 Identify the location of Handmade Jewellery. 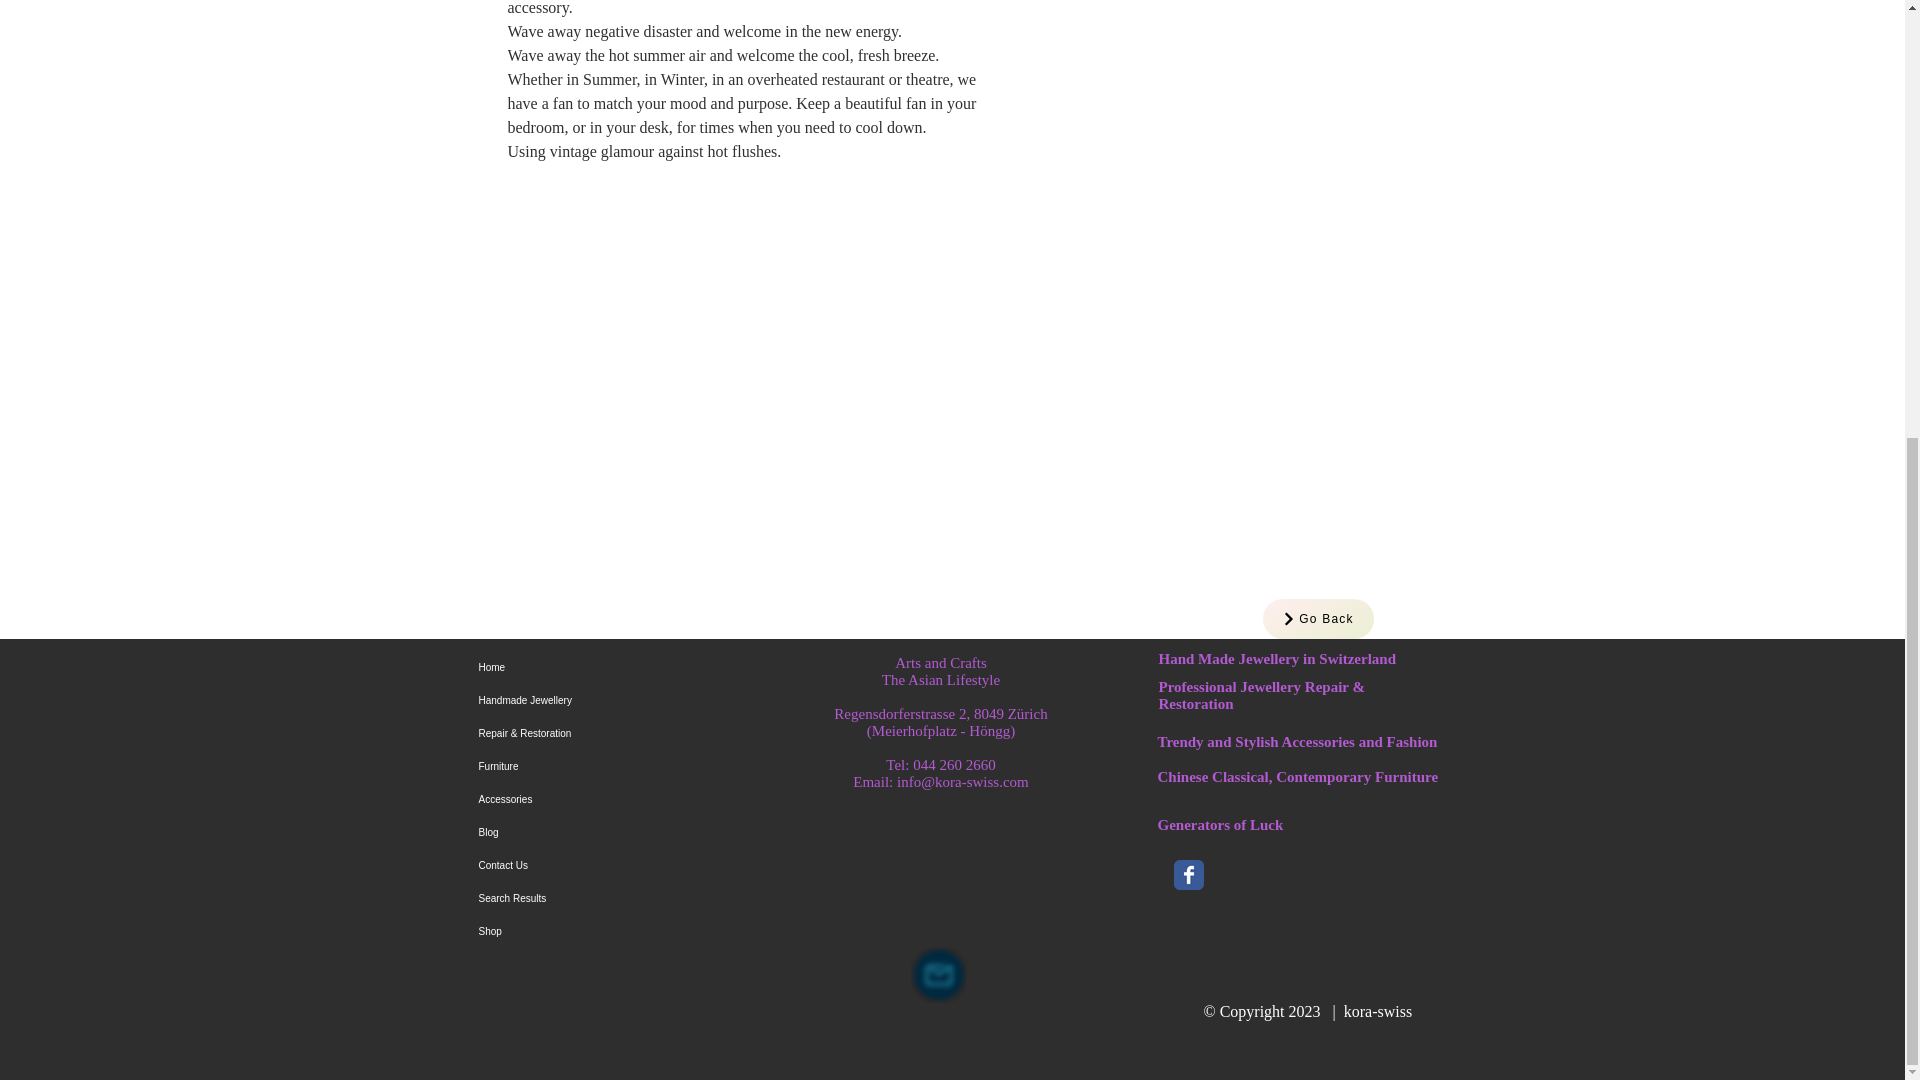
(615, 700).